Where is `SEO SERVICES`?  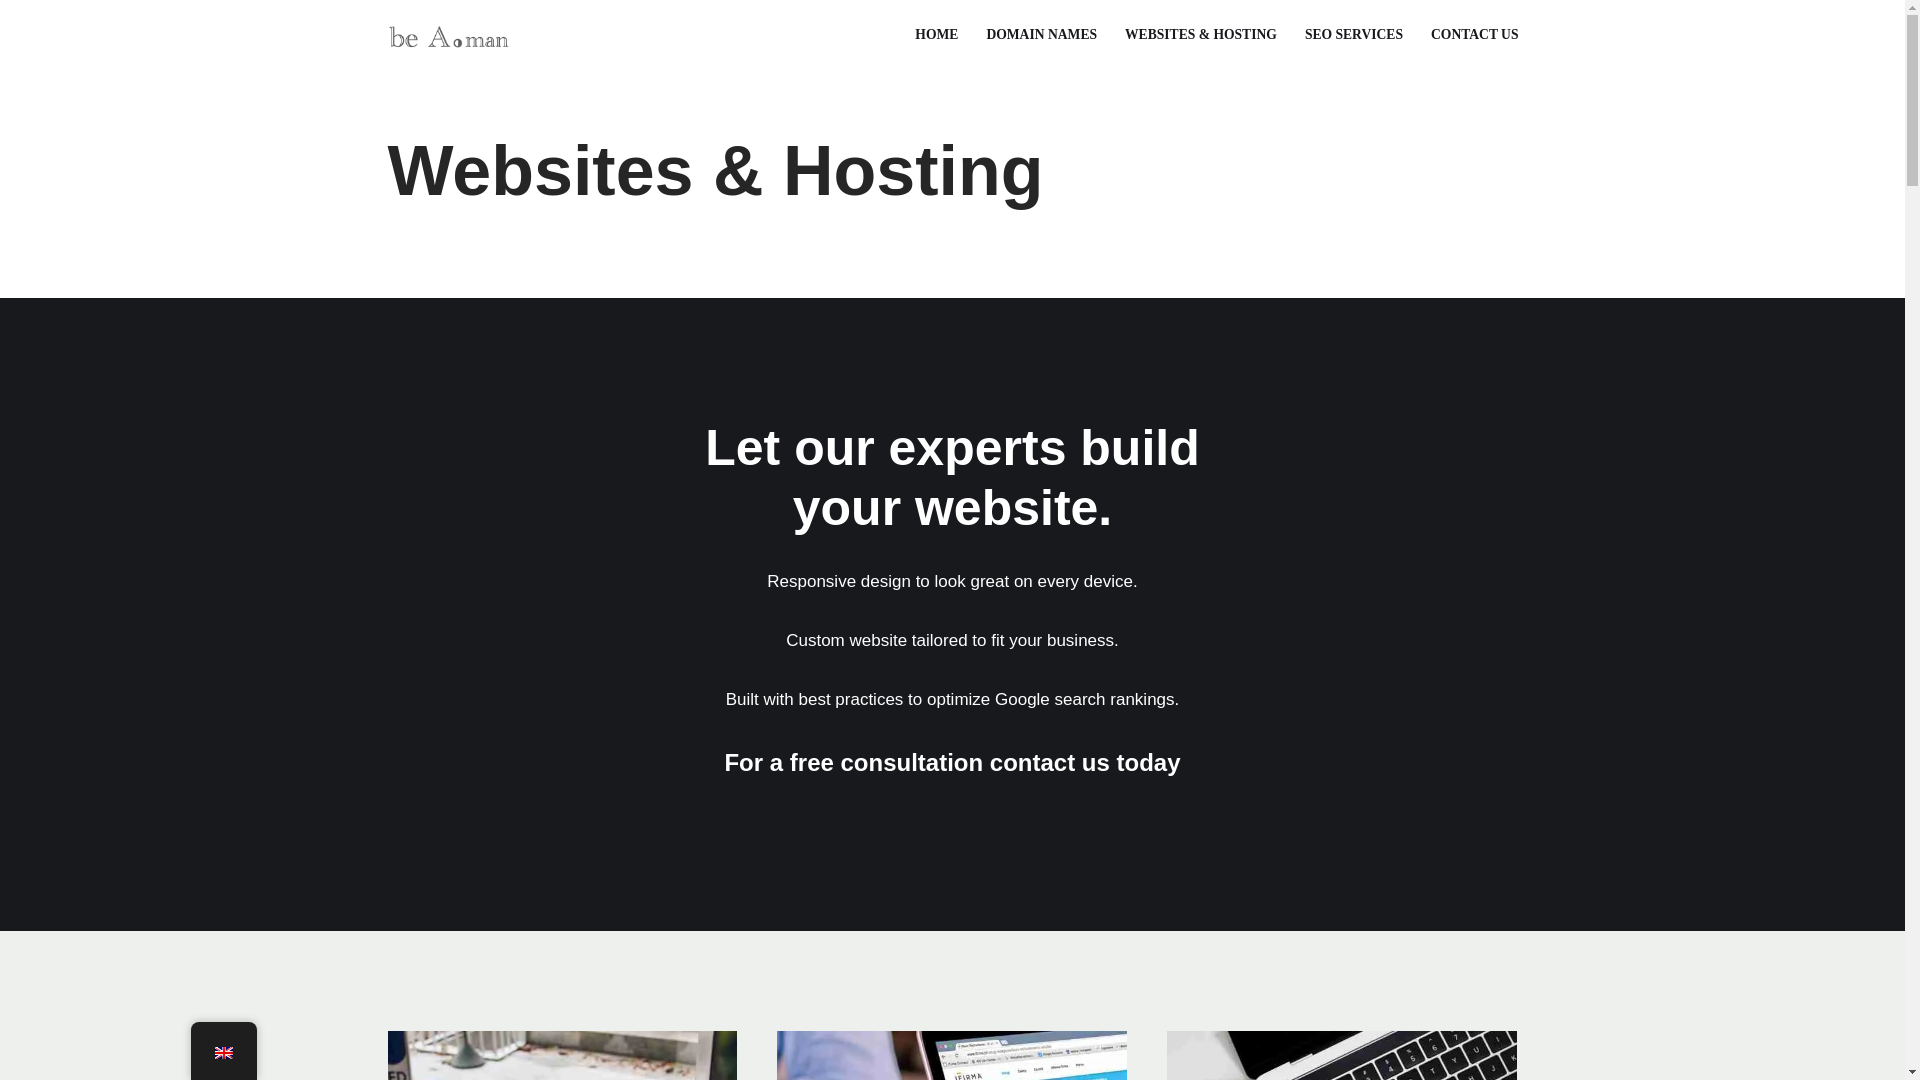 SEO SERVICES is located at coordinates (1354, 34).